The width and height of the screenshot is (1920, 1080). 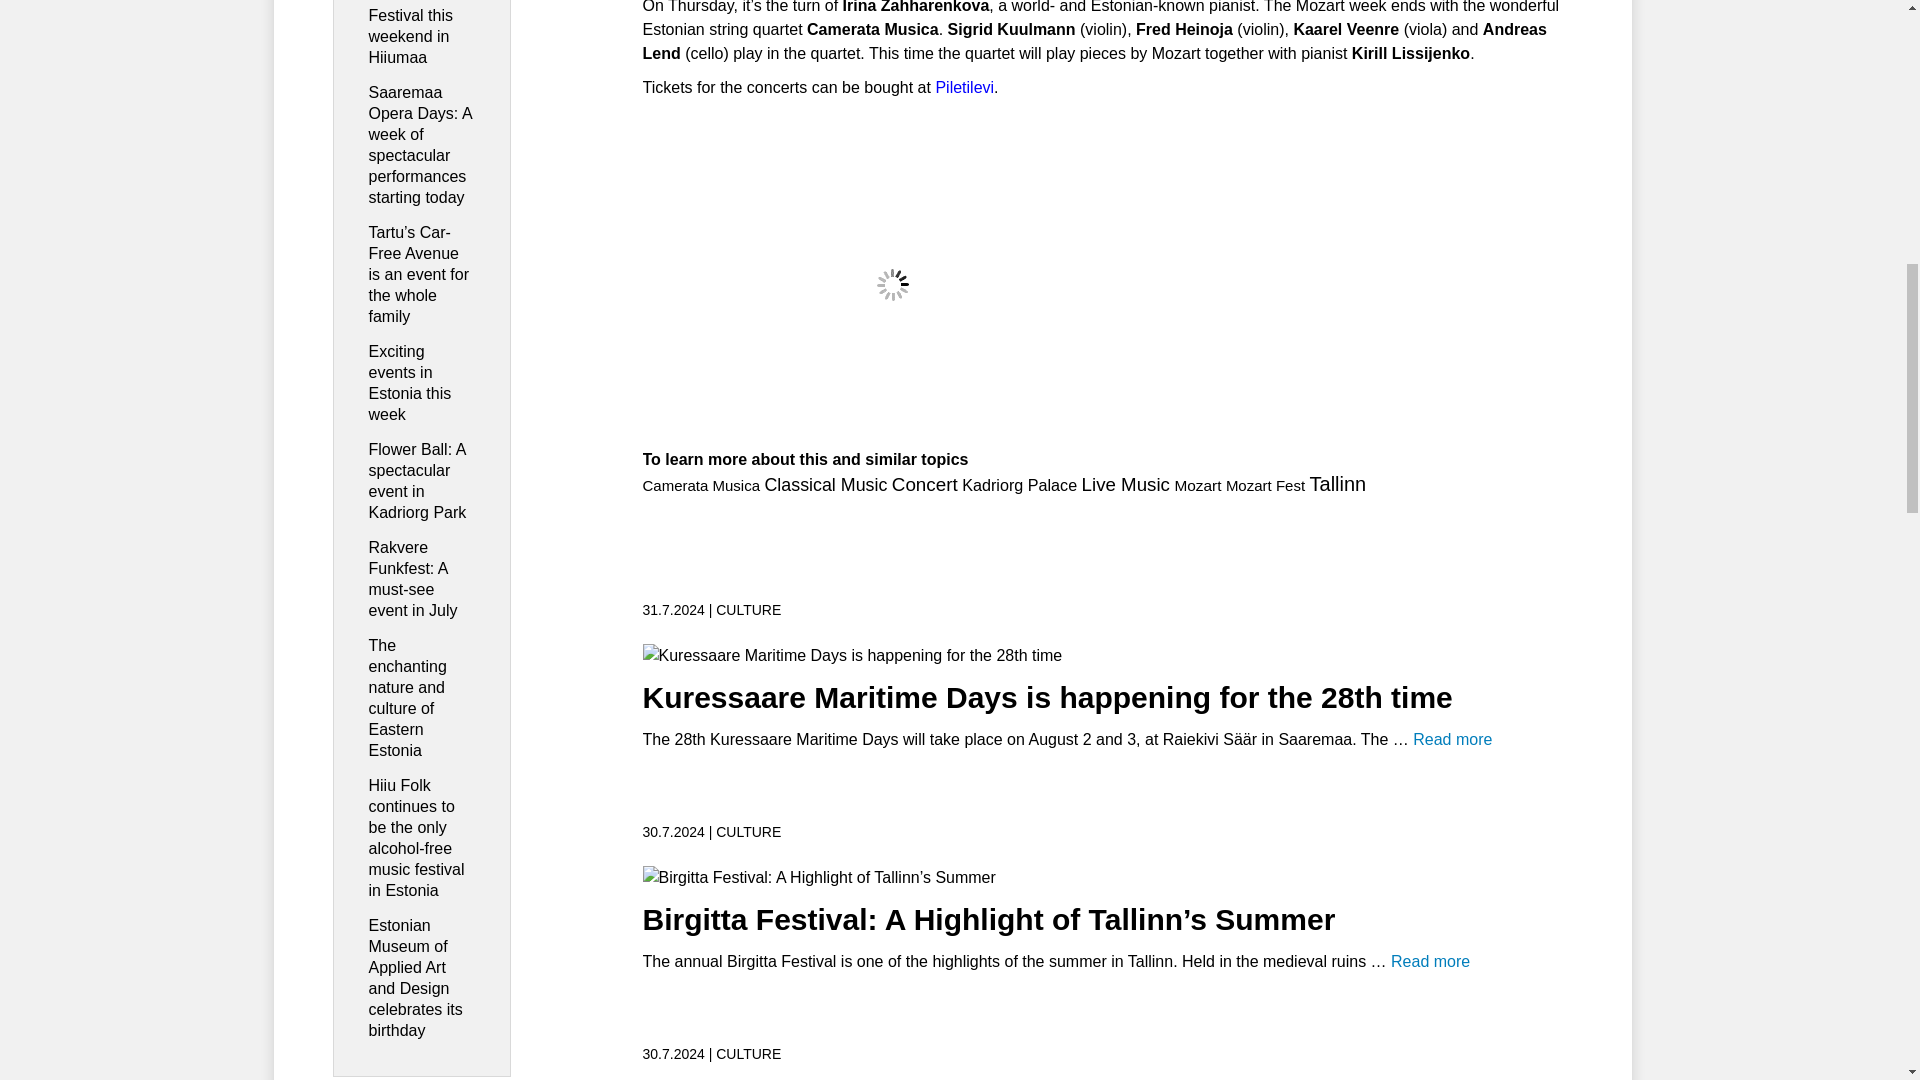 I want to click on Flower Ball: A spectacular event in Kadriorg Park, so click(x=417, y=480).